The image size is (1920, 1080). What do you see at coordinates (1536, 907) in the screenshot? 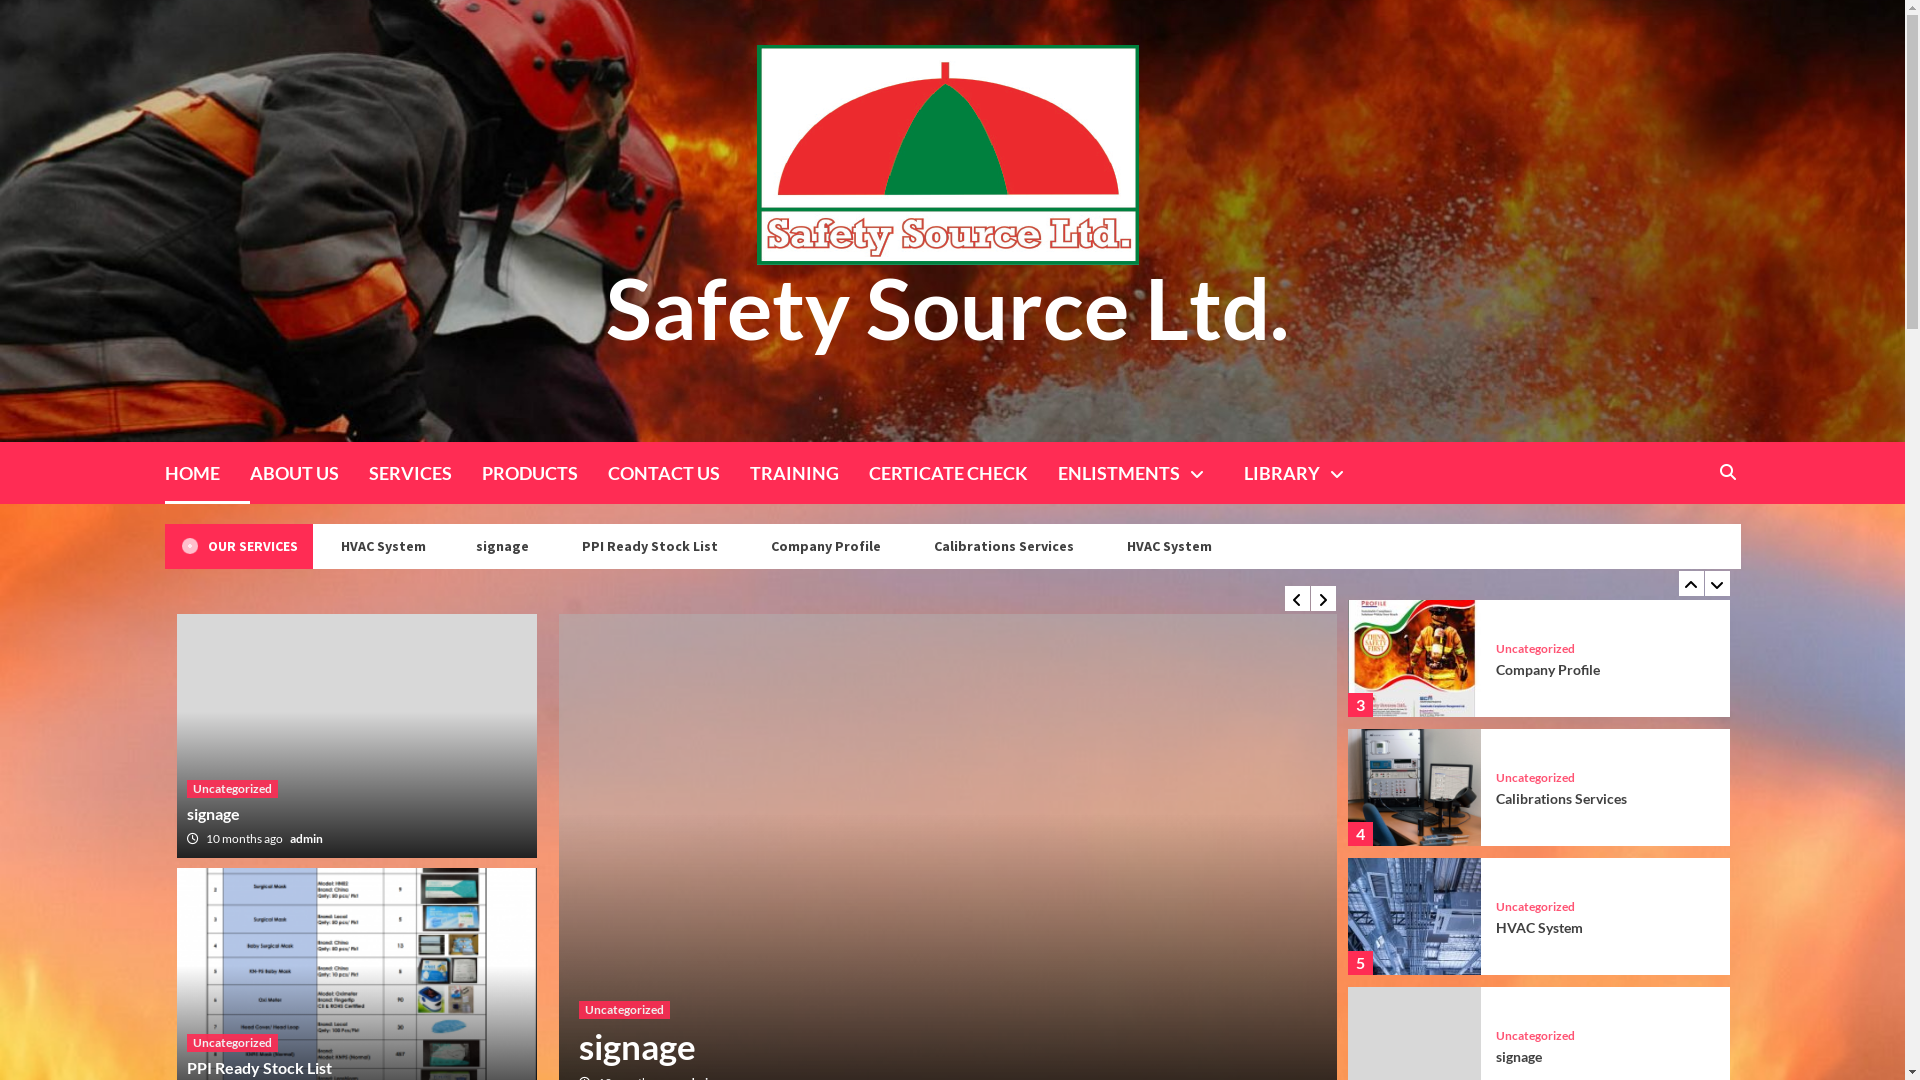
I see `Uncategorized` at bounding box center [1536, 907].